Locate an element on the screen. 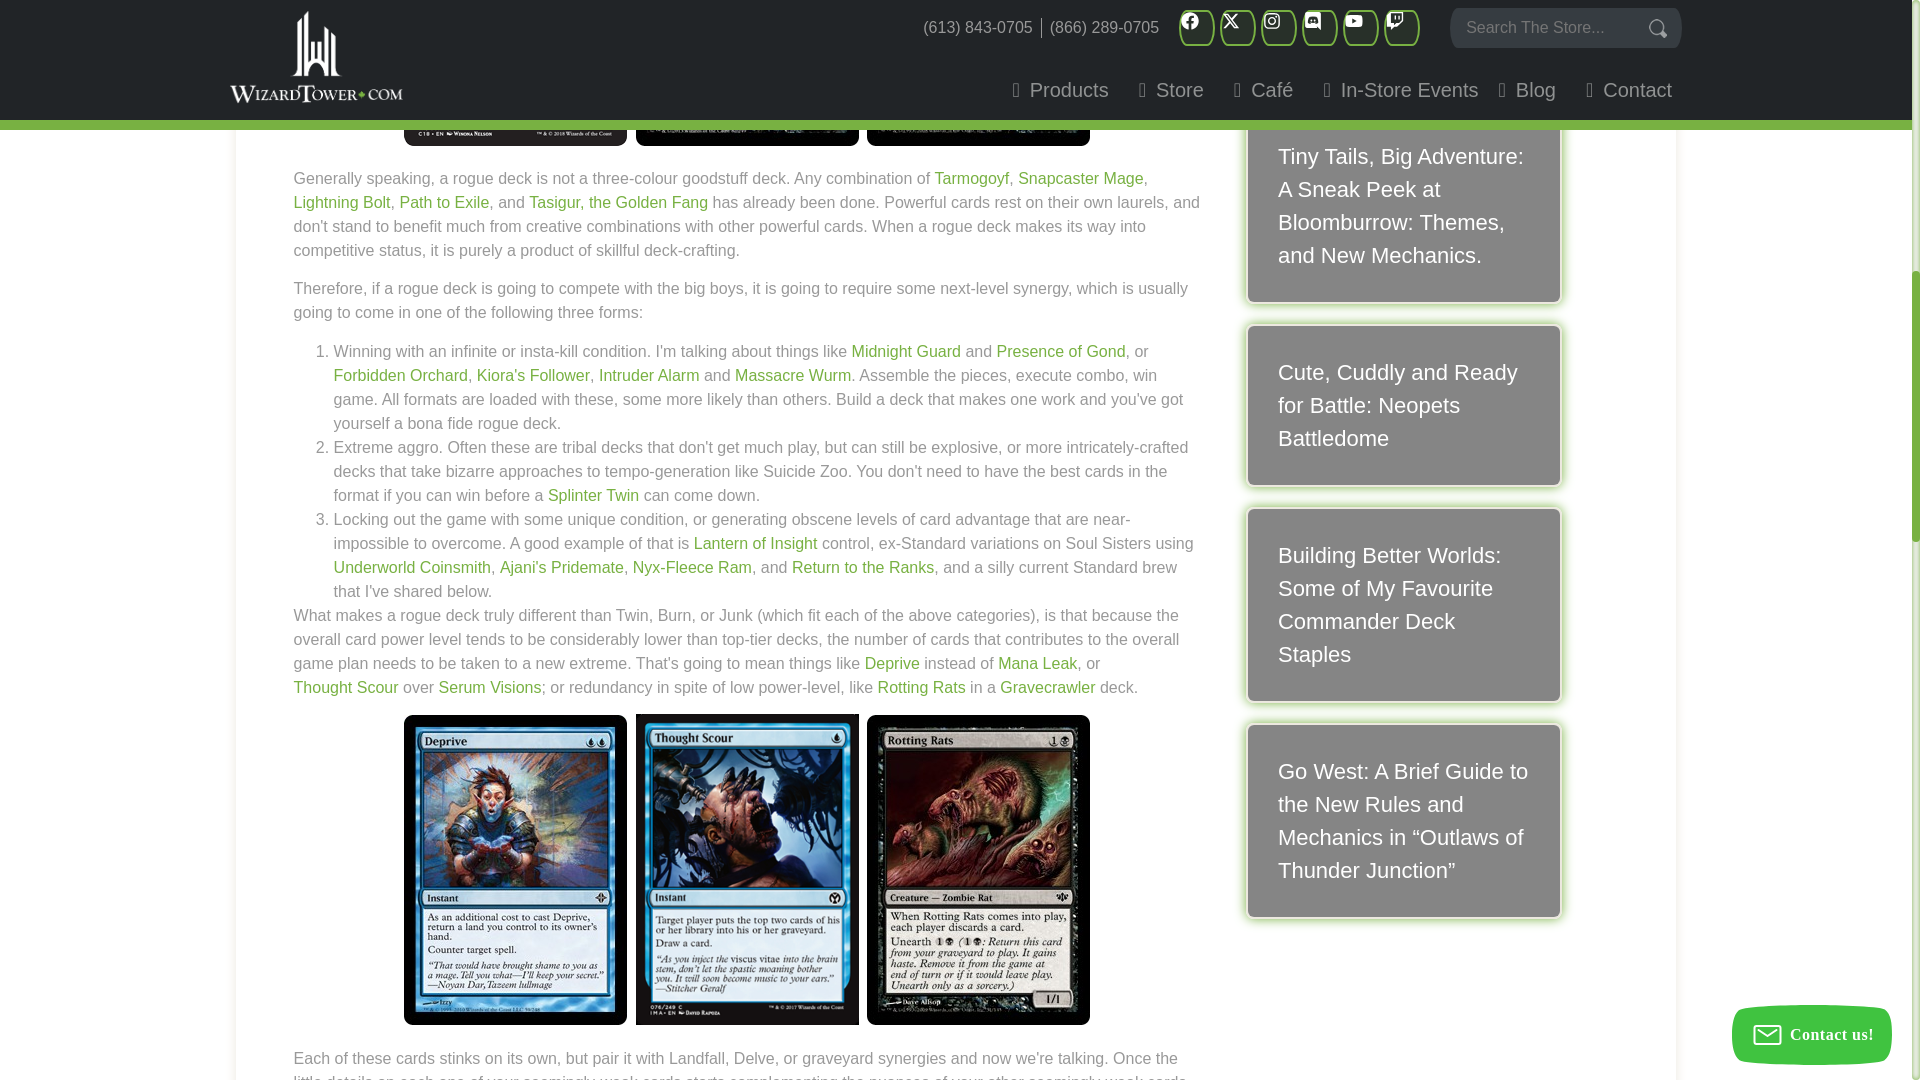 Image resolution: width=1920 pixels, height=1080 pixels. Whirler Rogue is located at coordinates (515, 72).